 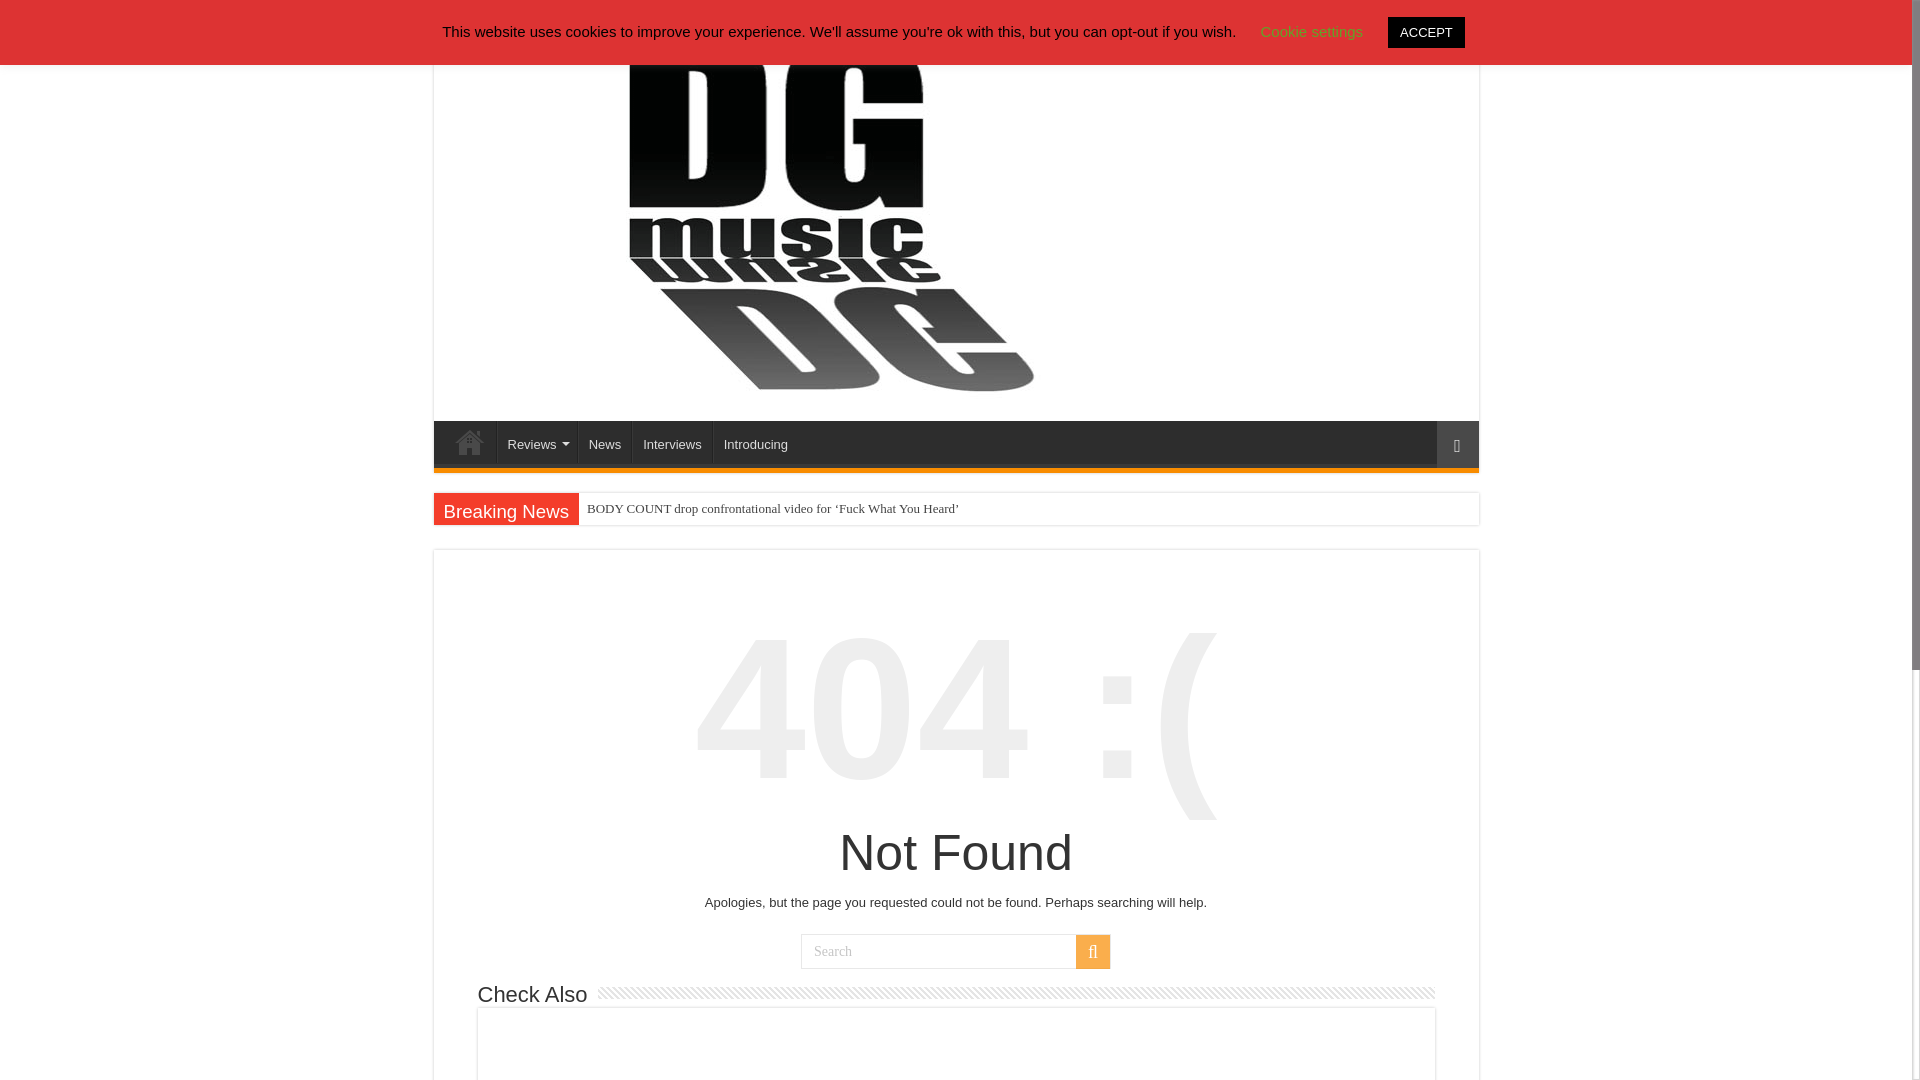 What do you see at coordinates (956, 951) in the screenshot?
I see `Search` at bounding box center [956, 951].